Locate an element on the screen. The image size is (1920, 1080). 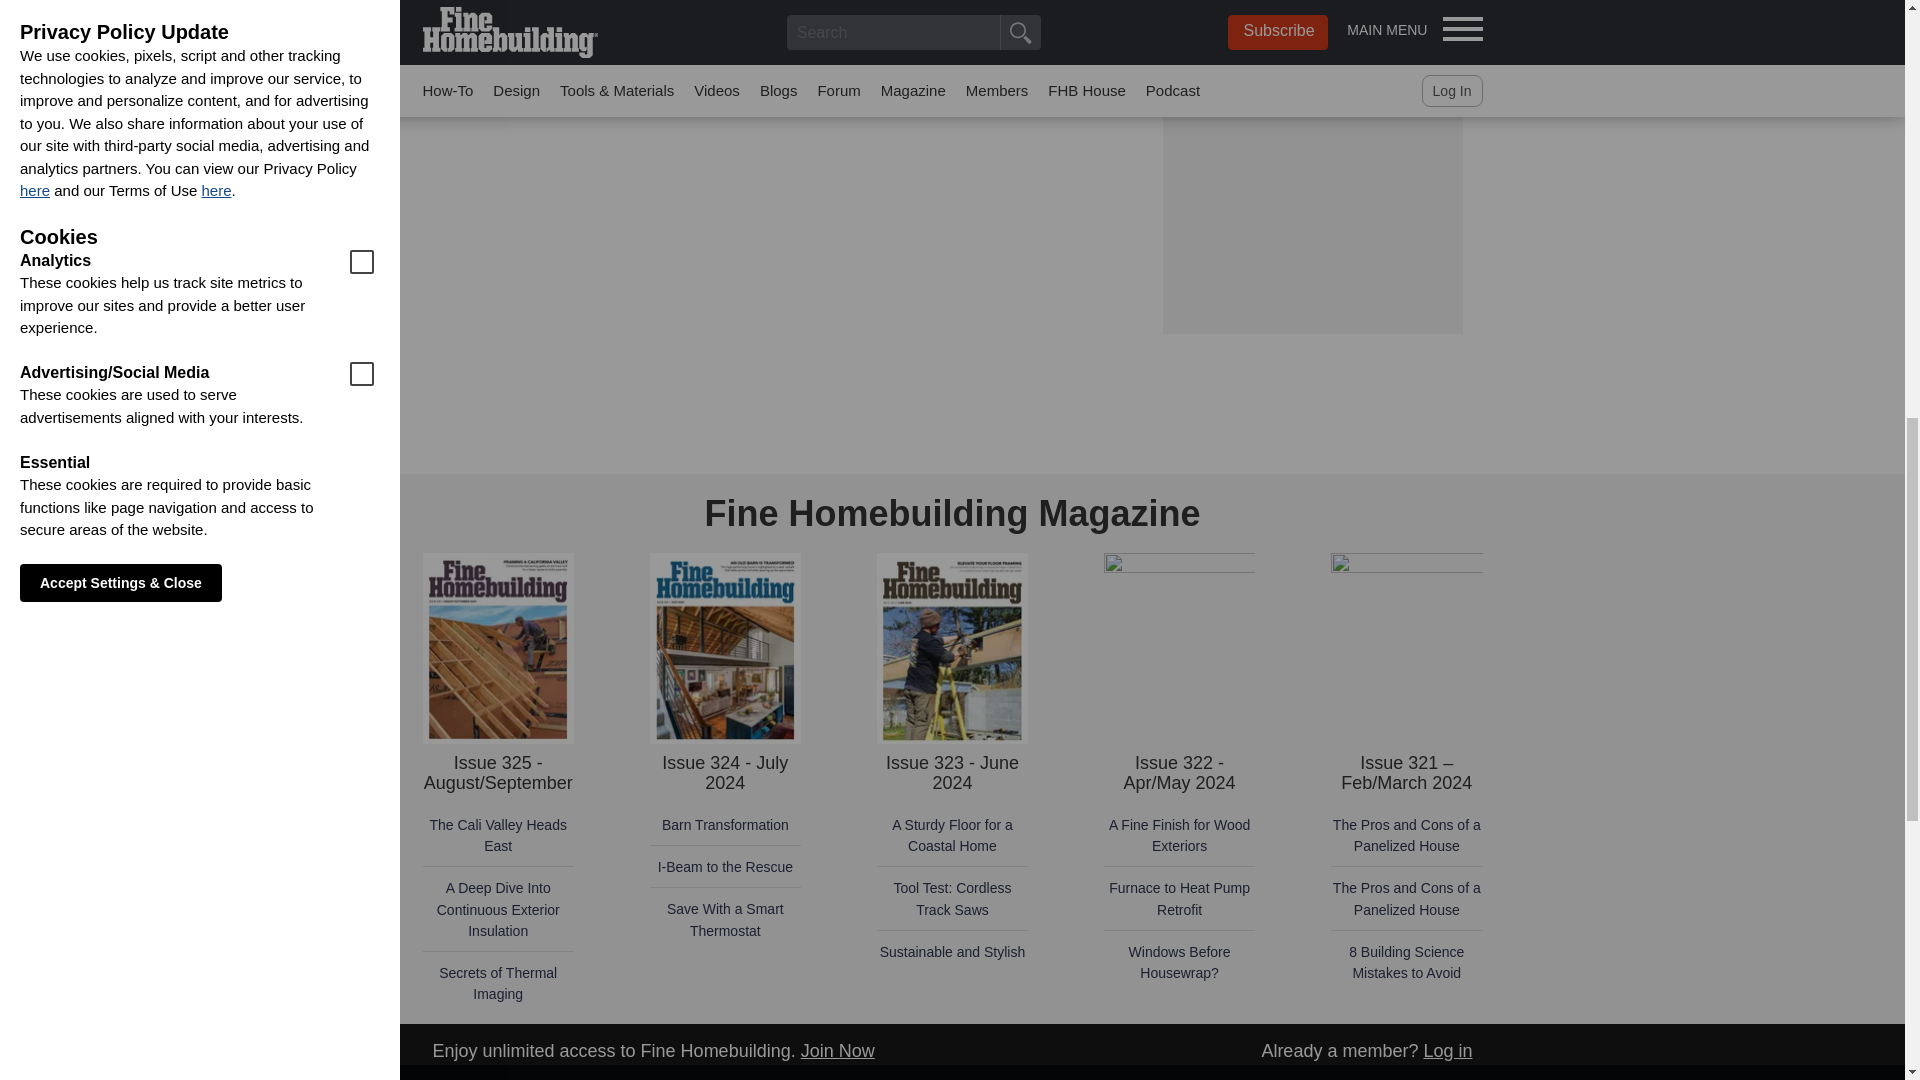
8 Building Science Mistakes to Avoid is located at coordinates (1406, 962).